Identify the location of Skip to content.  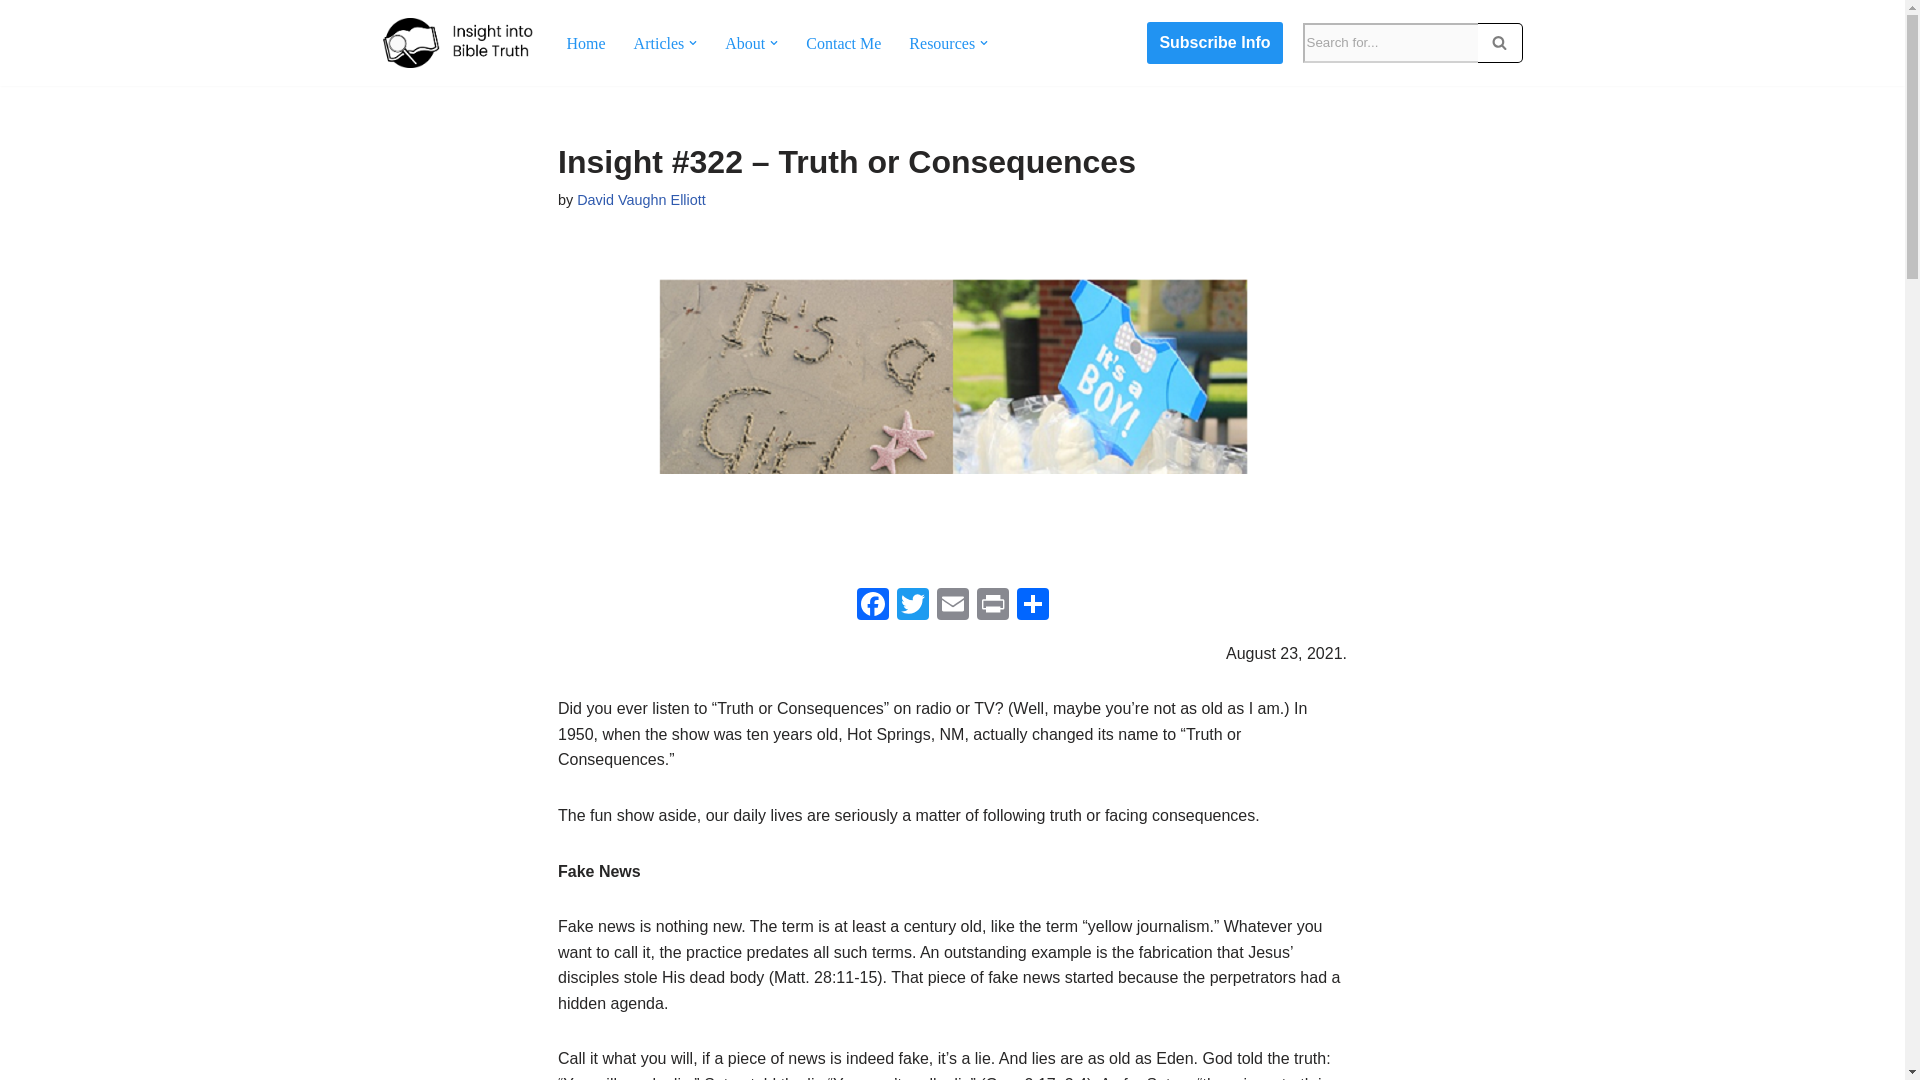
(15, 42).